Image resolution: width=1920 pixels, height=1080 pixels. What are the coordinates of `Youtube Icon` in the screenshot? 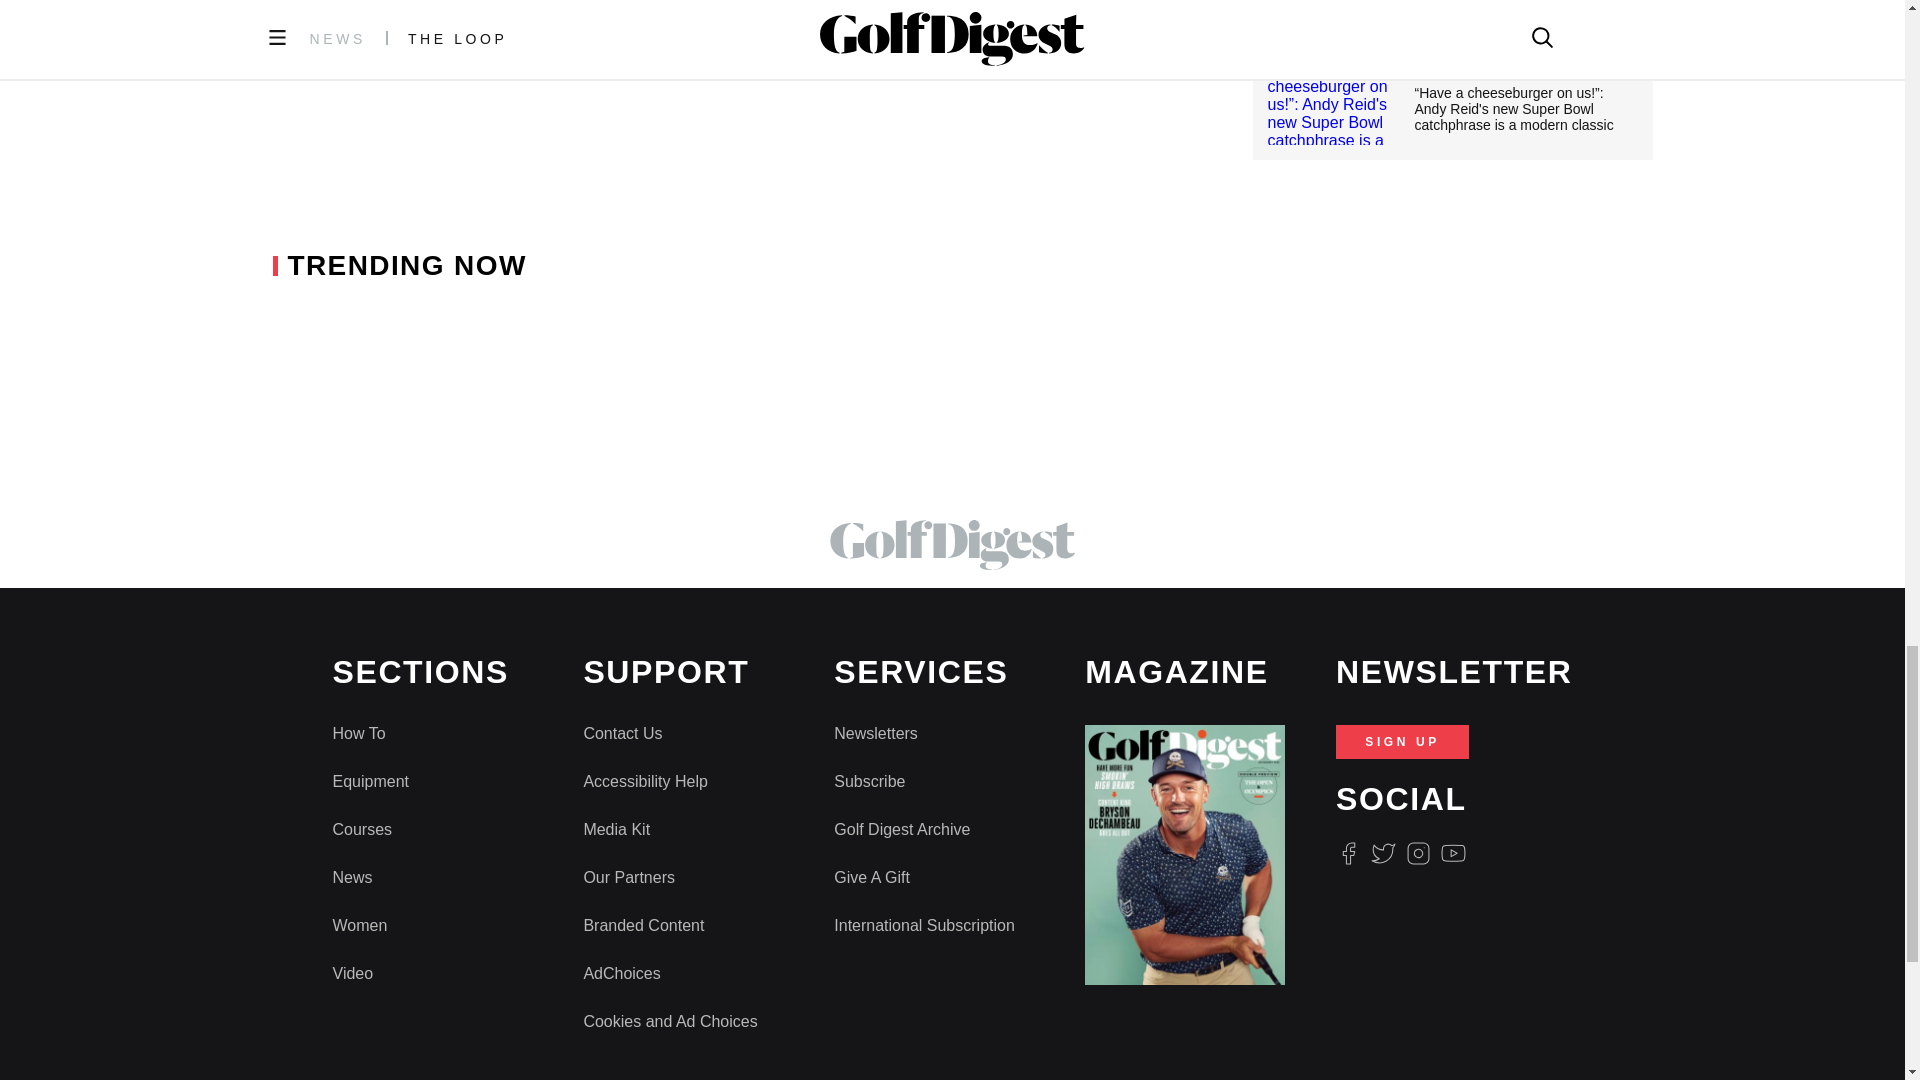 It's located at (1454, 854).